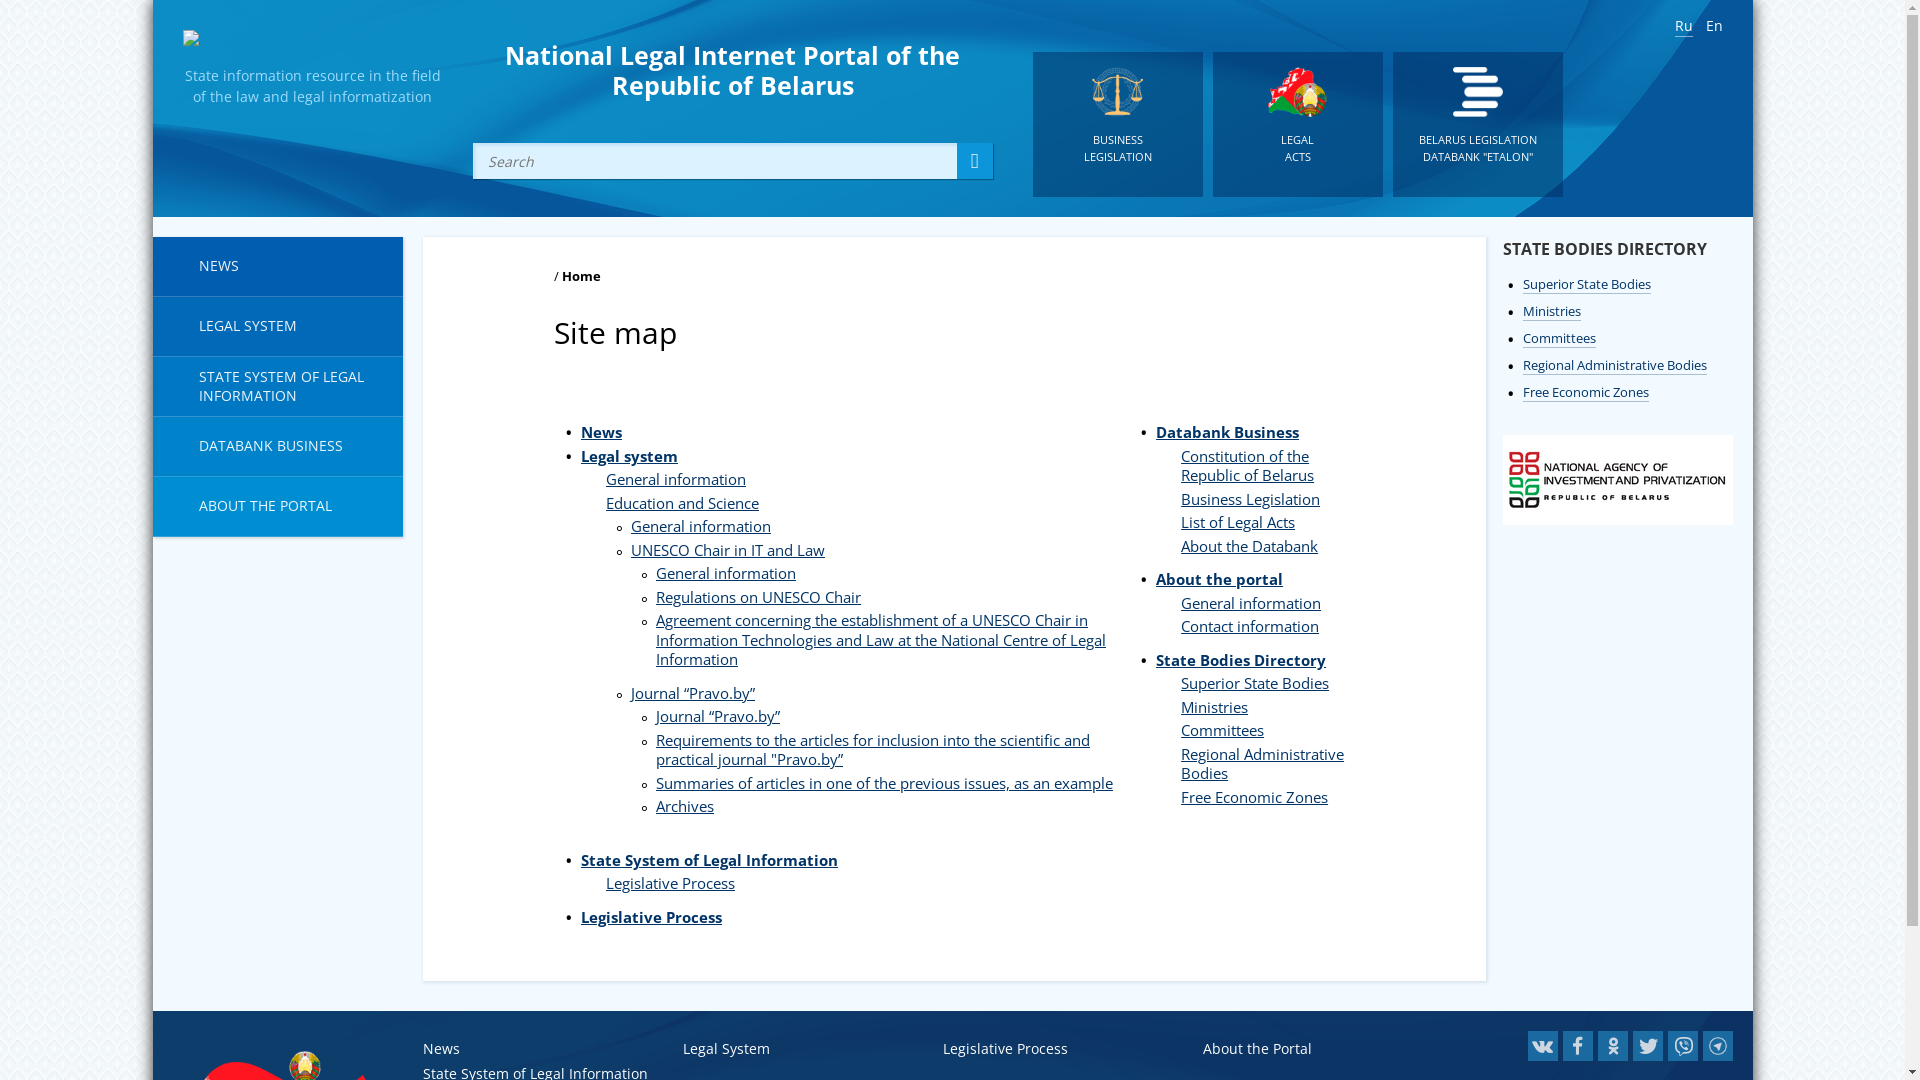  What do you see at coordinates (682, 503) in the screenshot?
I see `Education and Science` at bounding box center [682, 503].